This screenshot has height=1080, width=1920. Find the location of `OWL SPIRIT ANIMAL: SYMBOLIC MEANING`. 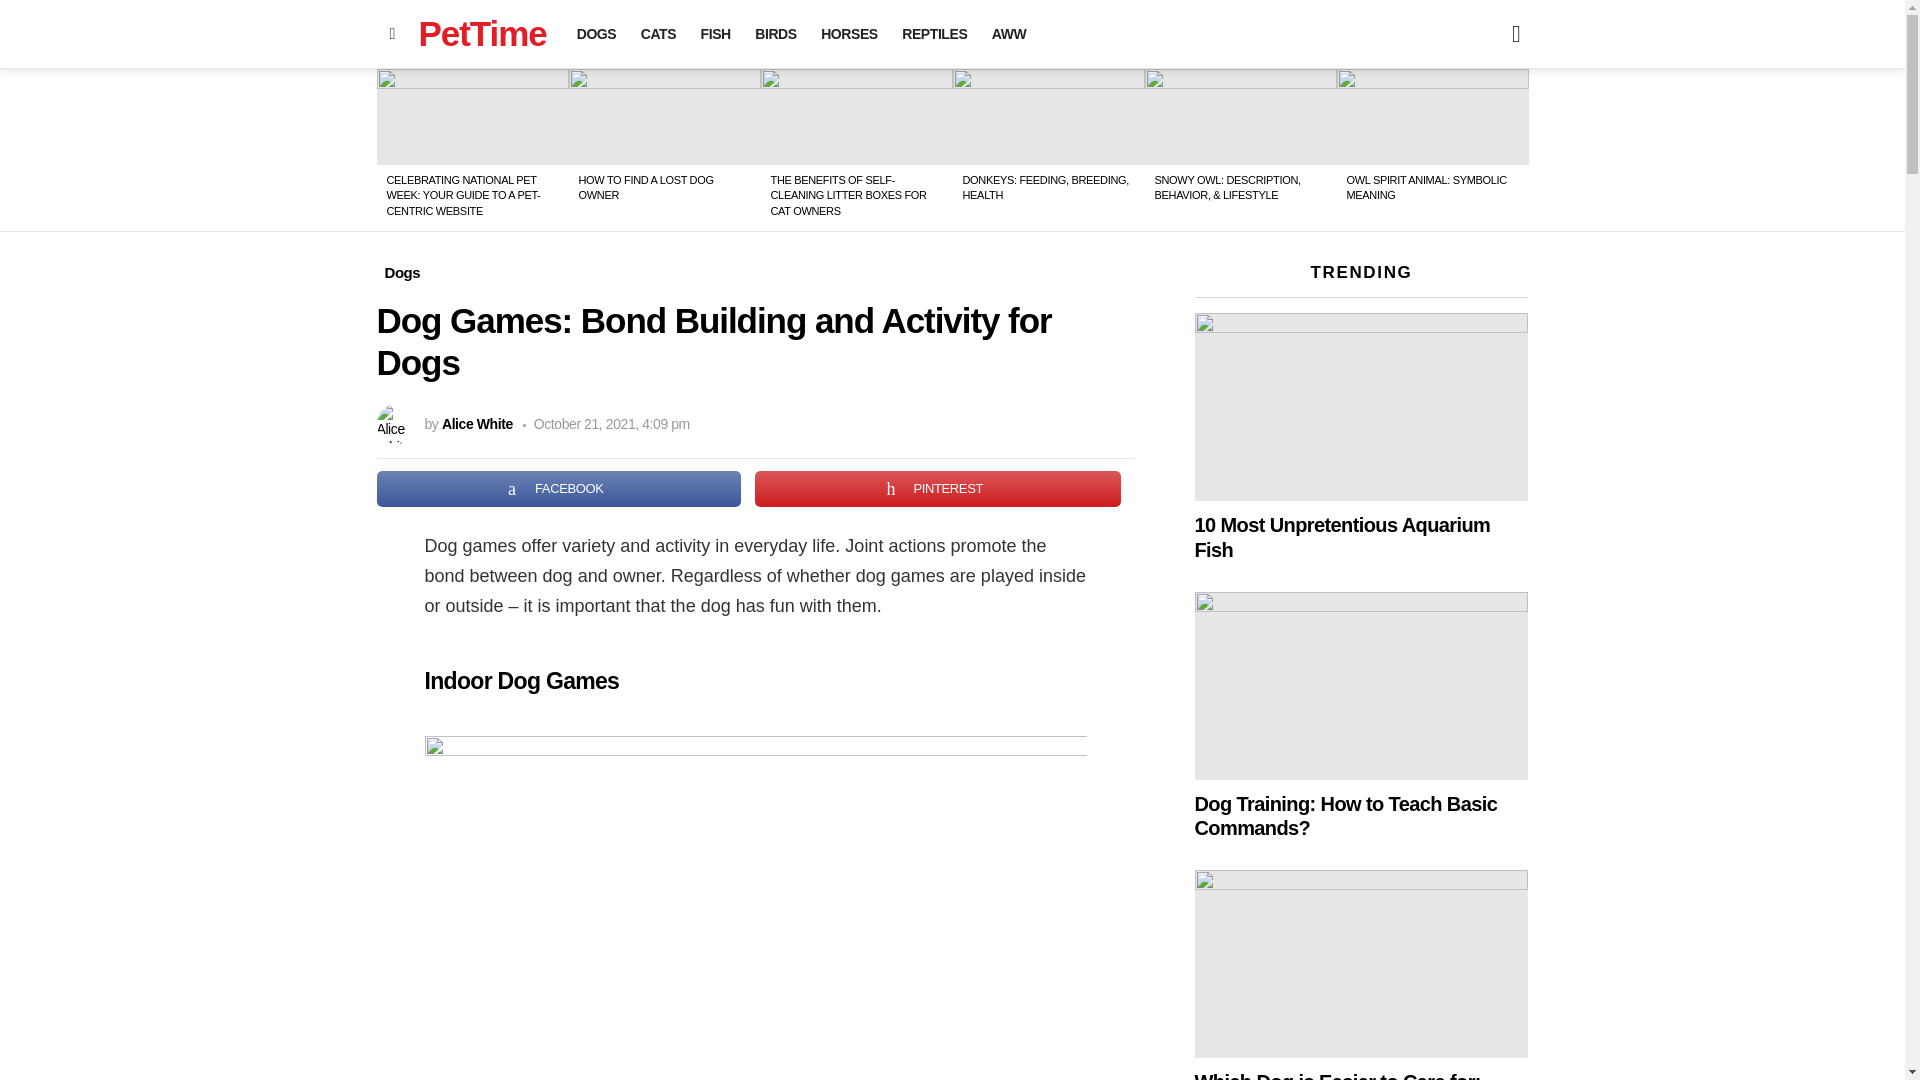

OWL SPIRIT ANIMAL: SYMBOLIC MEANING is located at coordinates (1425, 186).